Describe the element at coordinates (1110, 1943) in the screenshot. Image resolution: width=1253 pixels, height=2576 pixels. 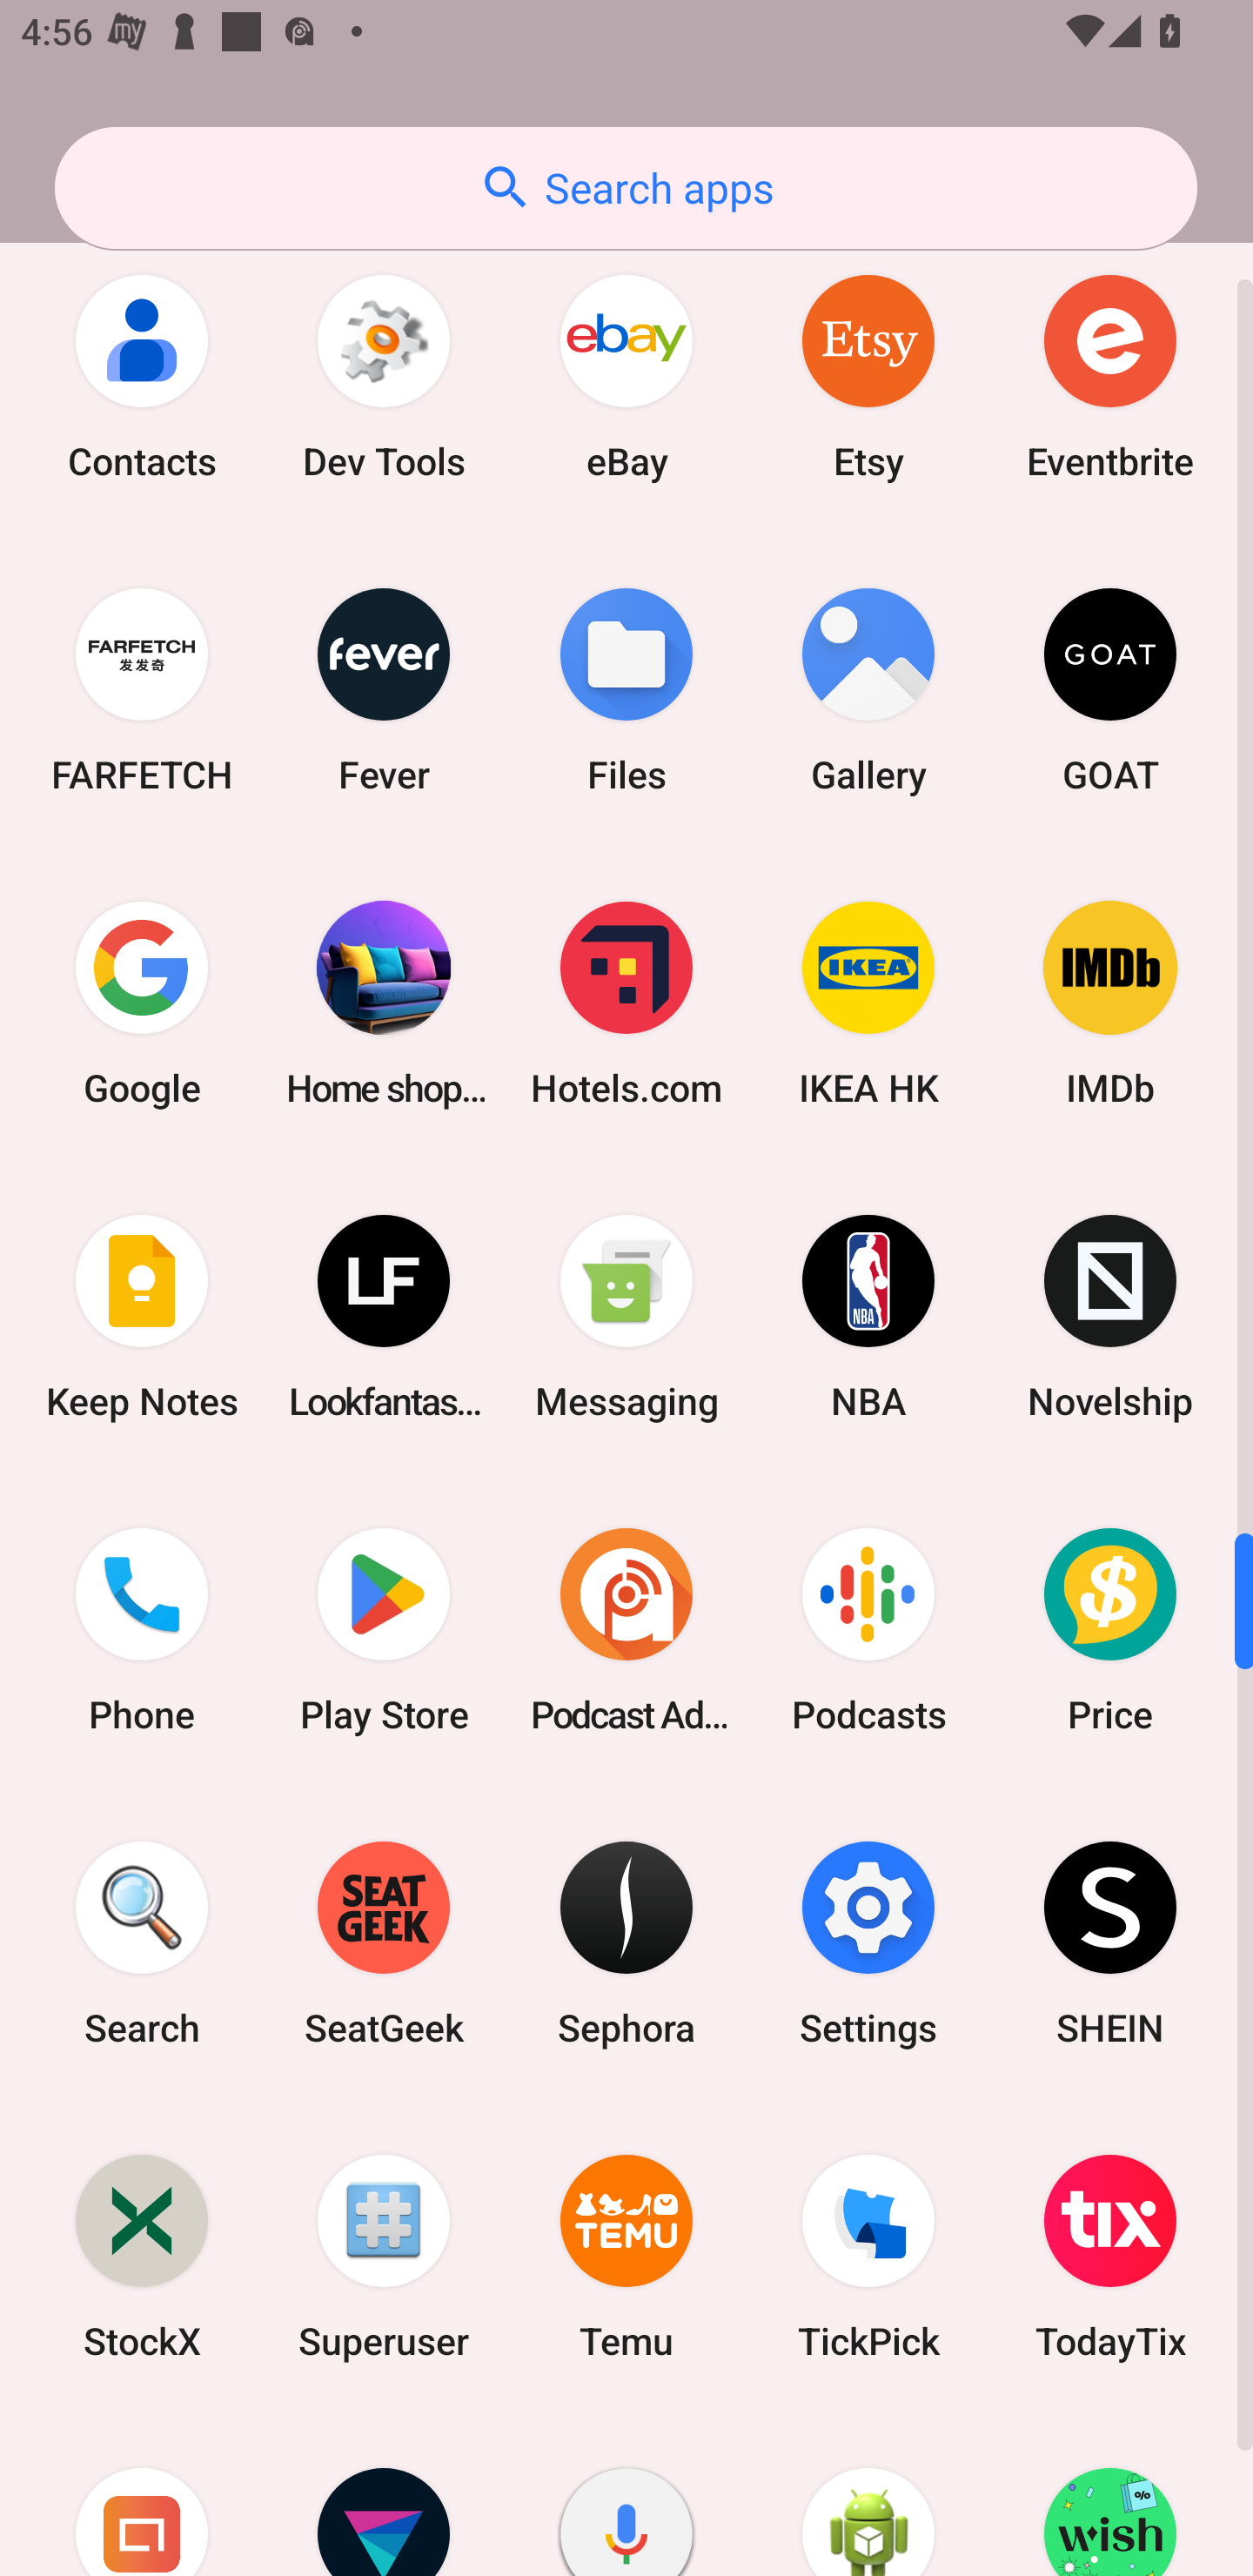
I see `SHEIN` at that location.